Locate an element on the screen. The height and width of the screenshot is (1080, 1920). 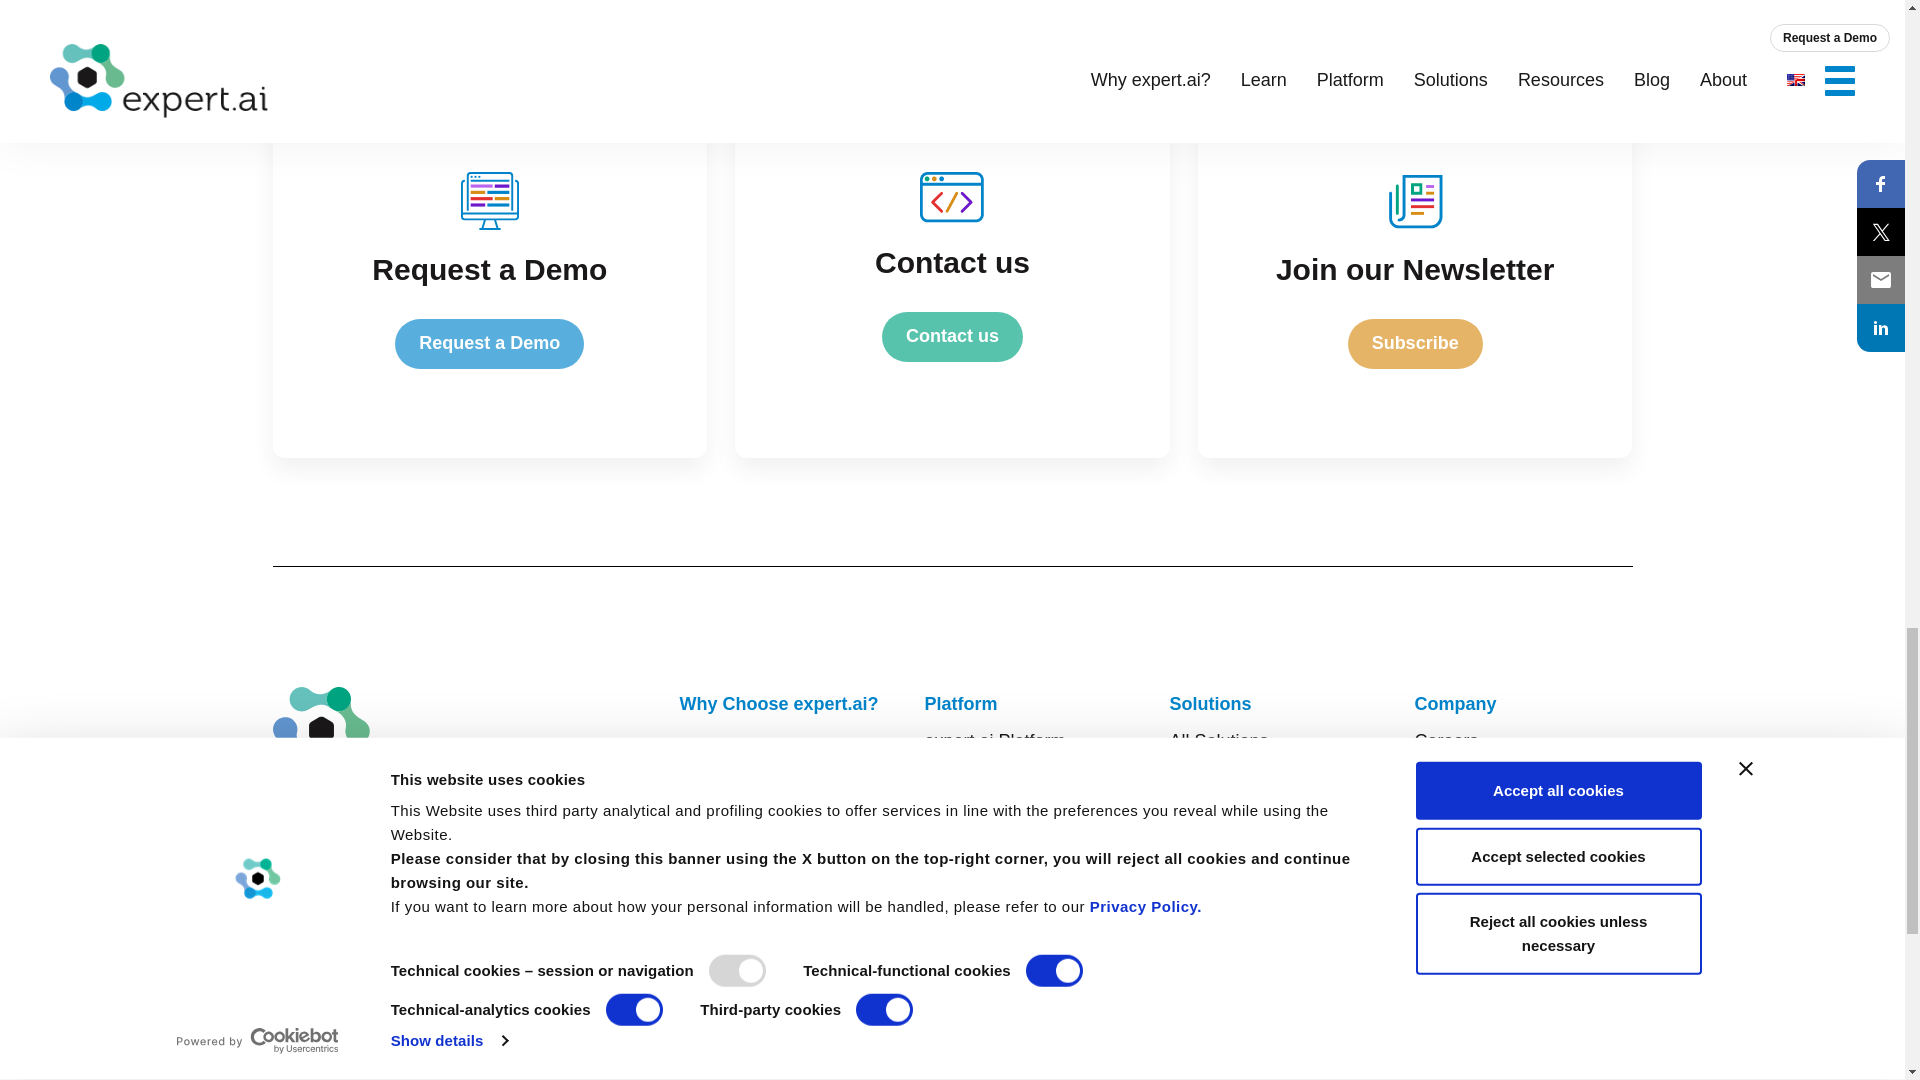
Glossary of AI Terms is located at coordinates (762, 1021).